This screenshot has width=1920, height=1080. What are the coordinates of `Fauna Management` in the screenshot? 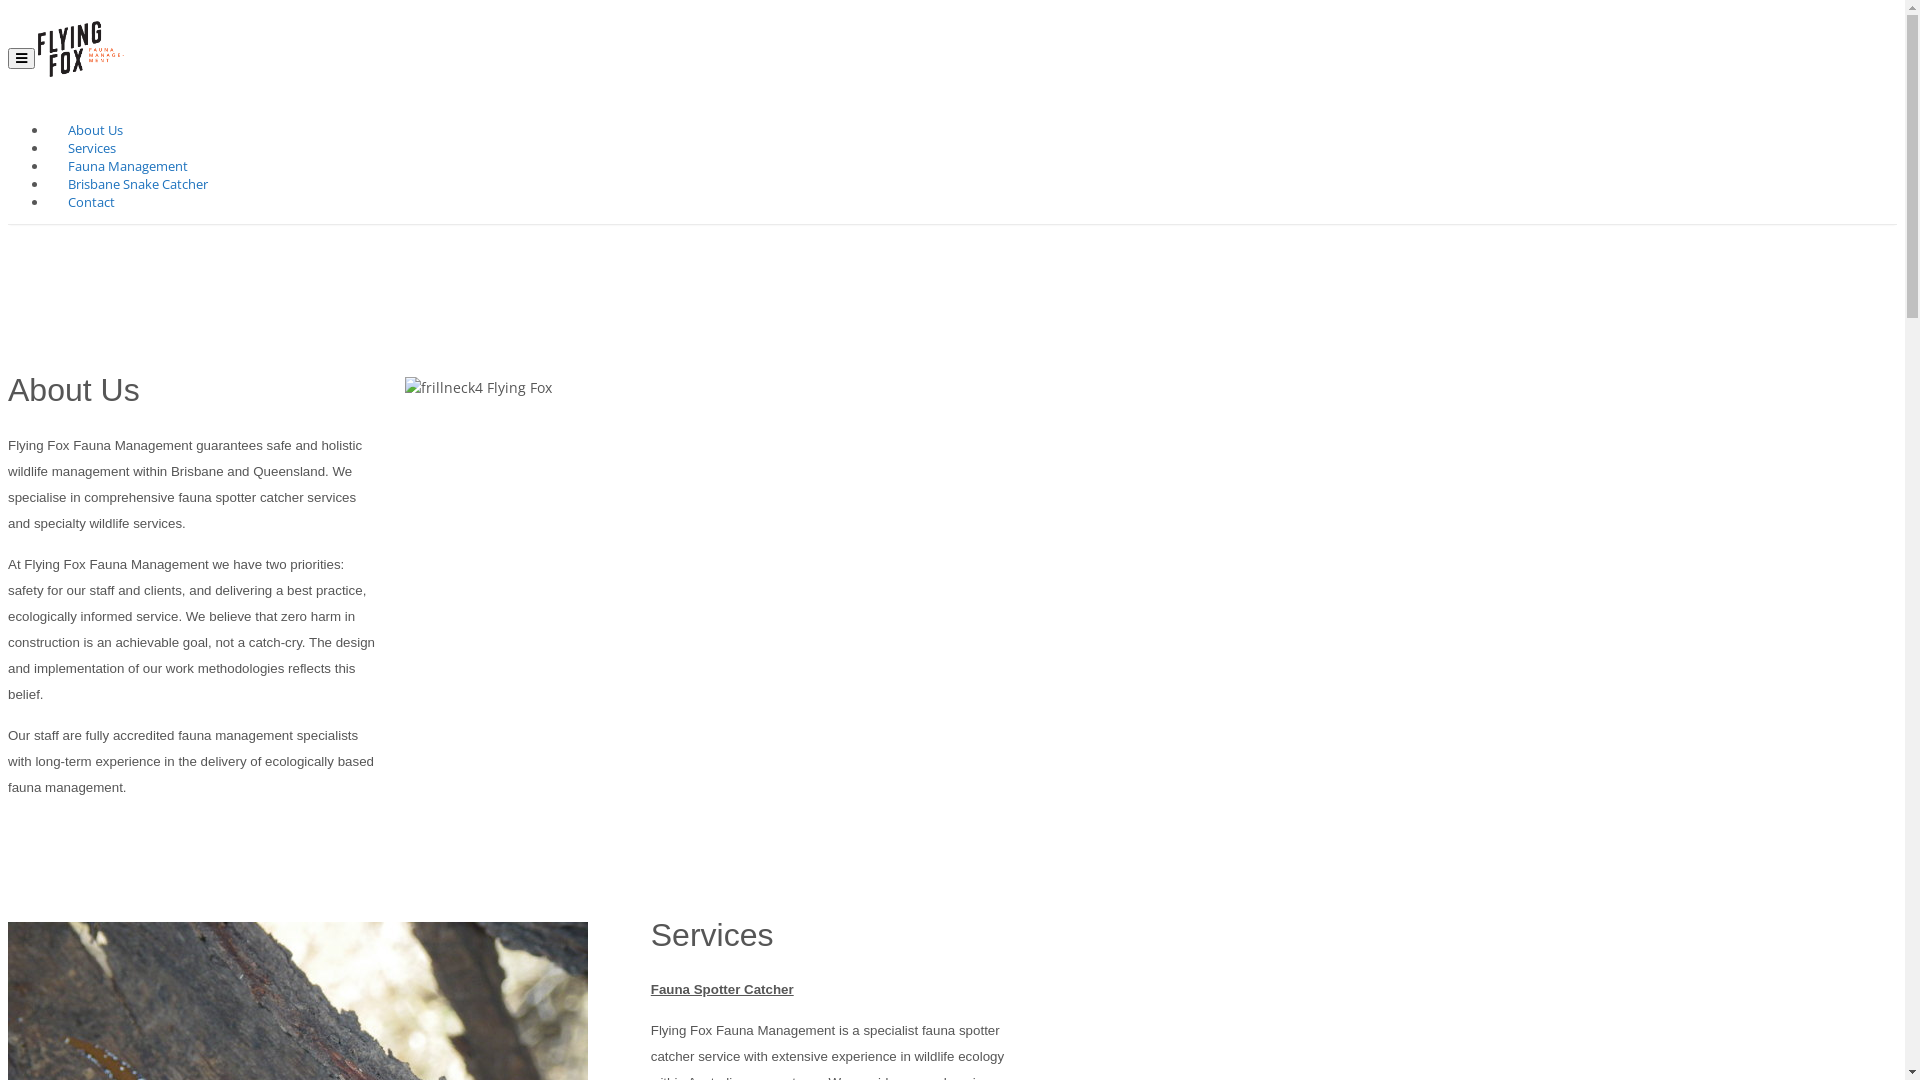 It's located at (128, 167).